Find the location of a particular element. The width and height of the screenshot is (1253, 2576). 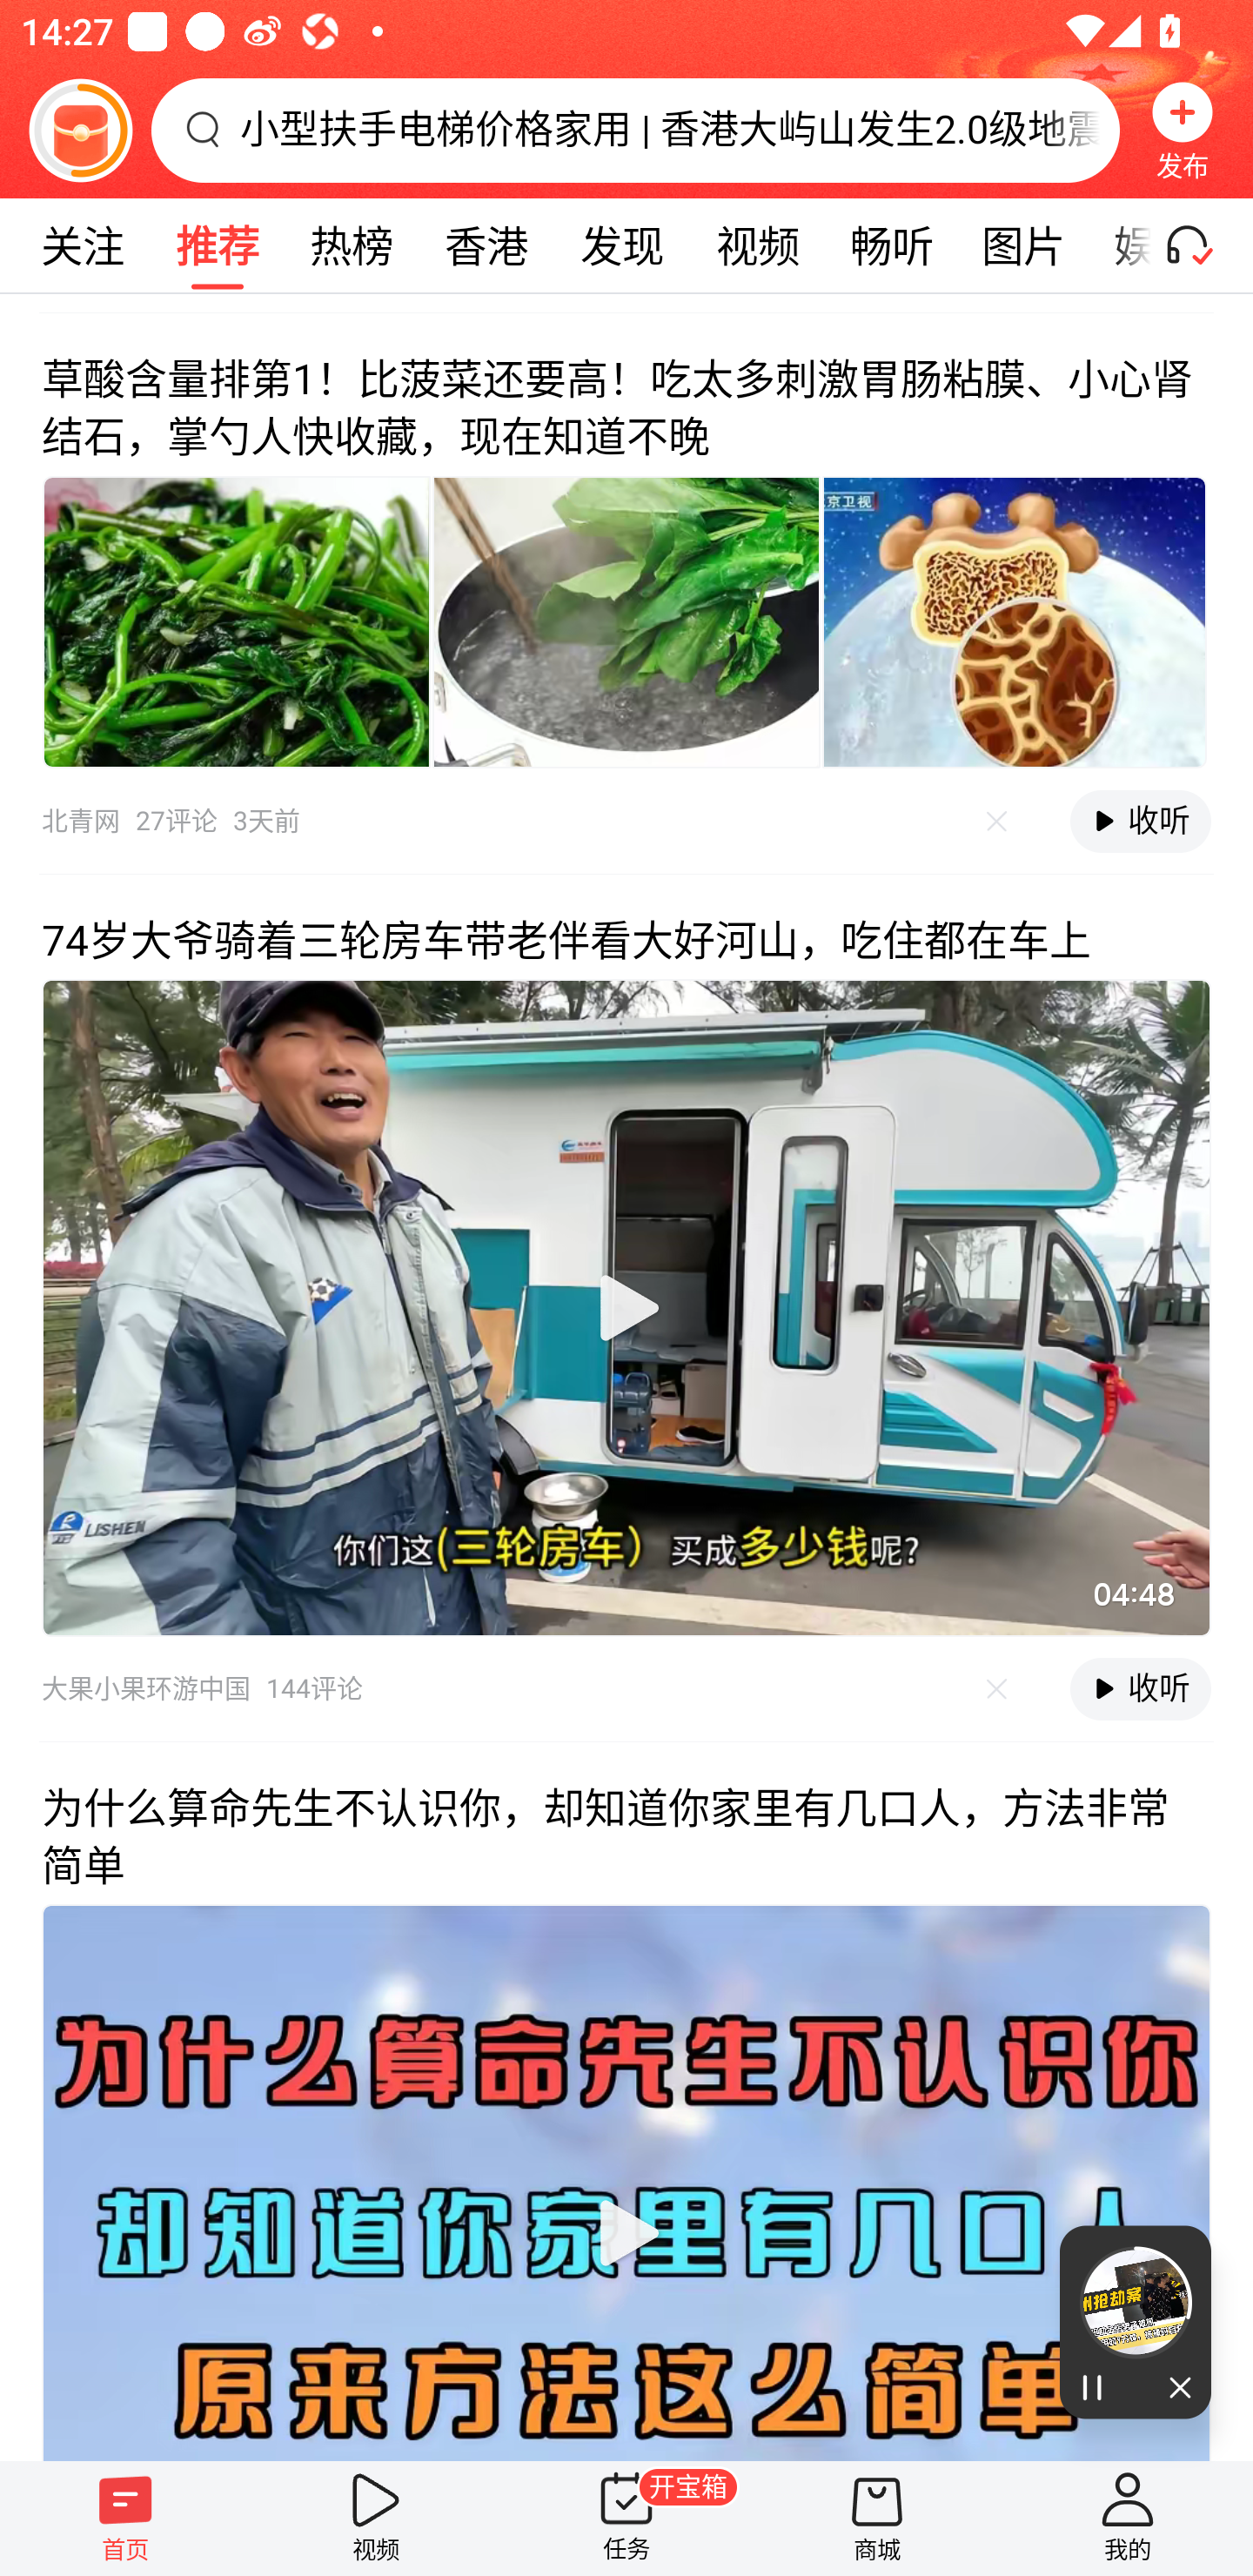

播放视频 视频播放器，双击屏幕打开播放控制 is located at coordinates (626, 2181).